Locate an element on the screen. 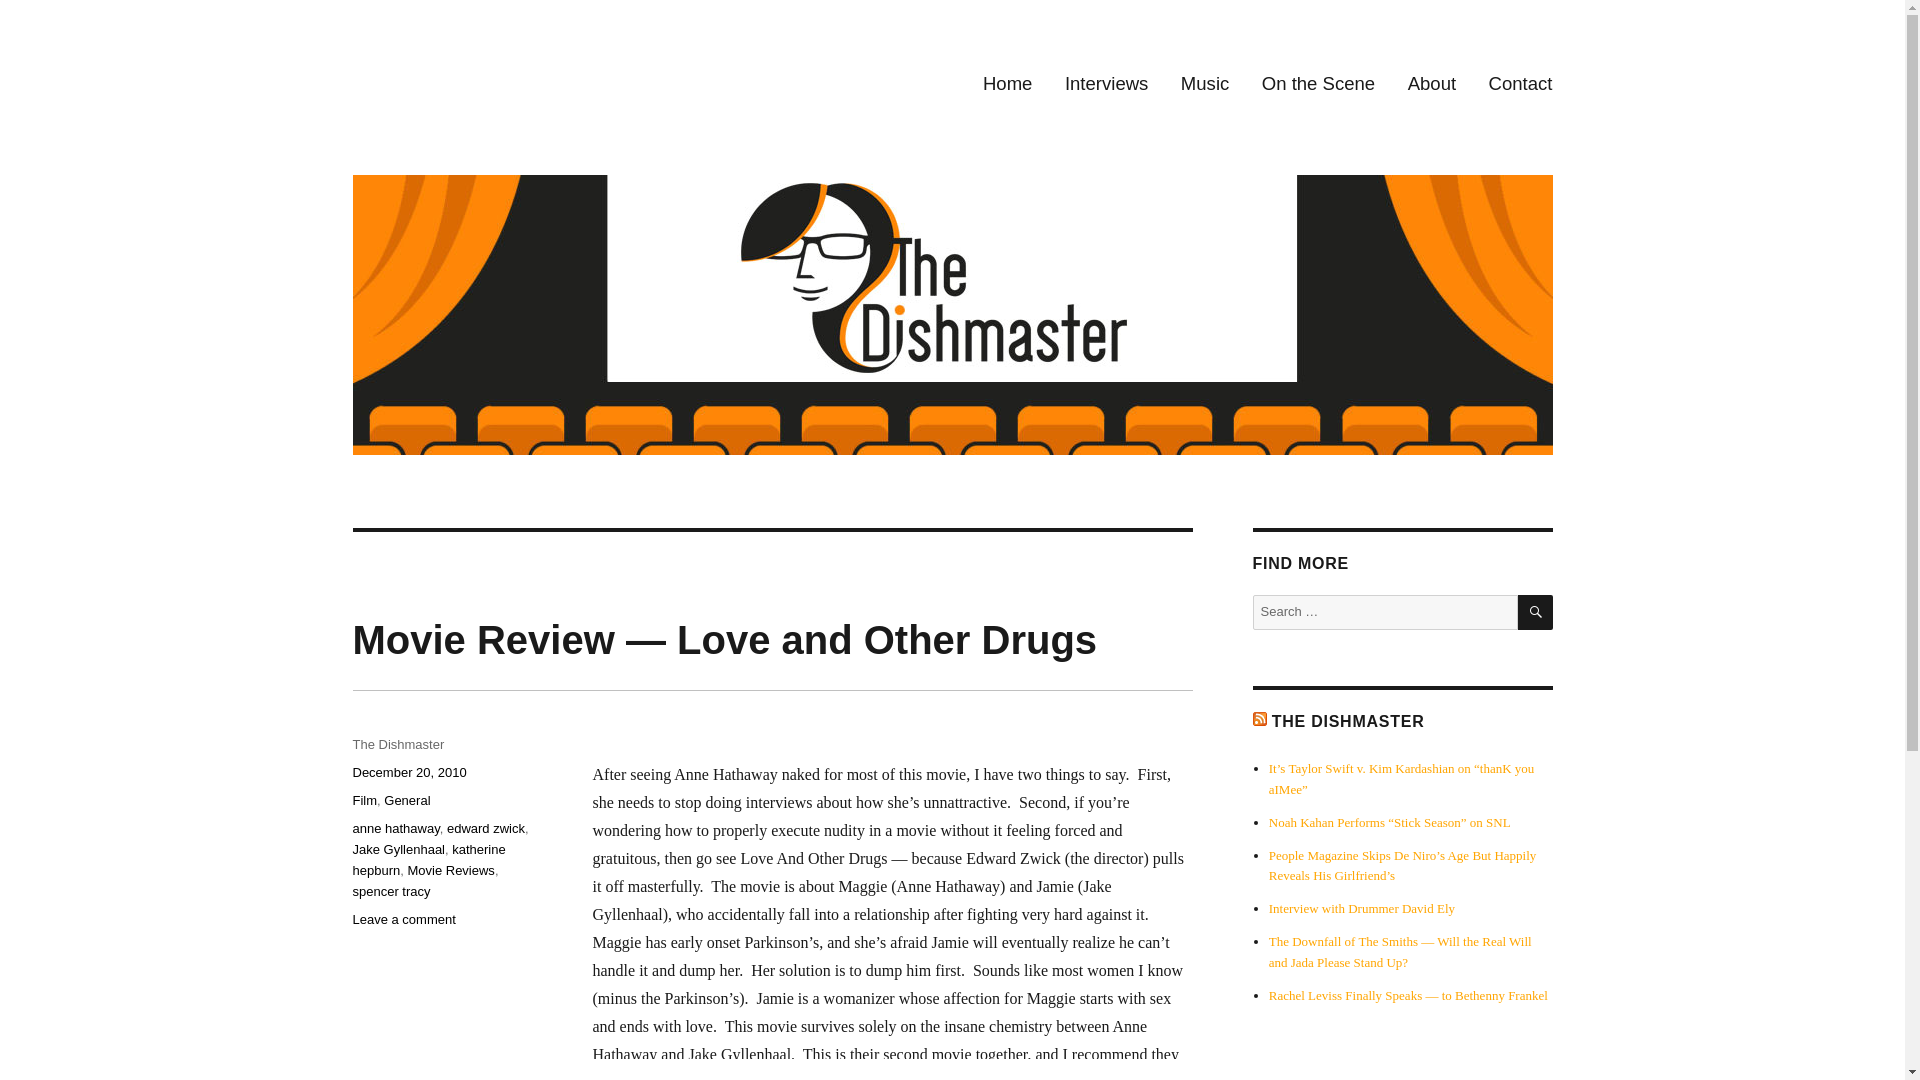  December 20, 2010 is located at coordinates (408, 772).